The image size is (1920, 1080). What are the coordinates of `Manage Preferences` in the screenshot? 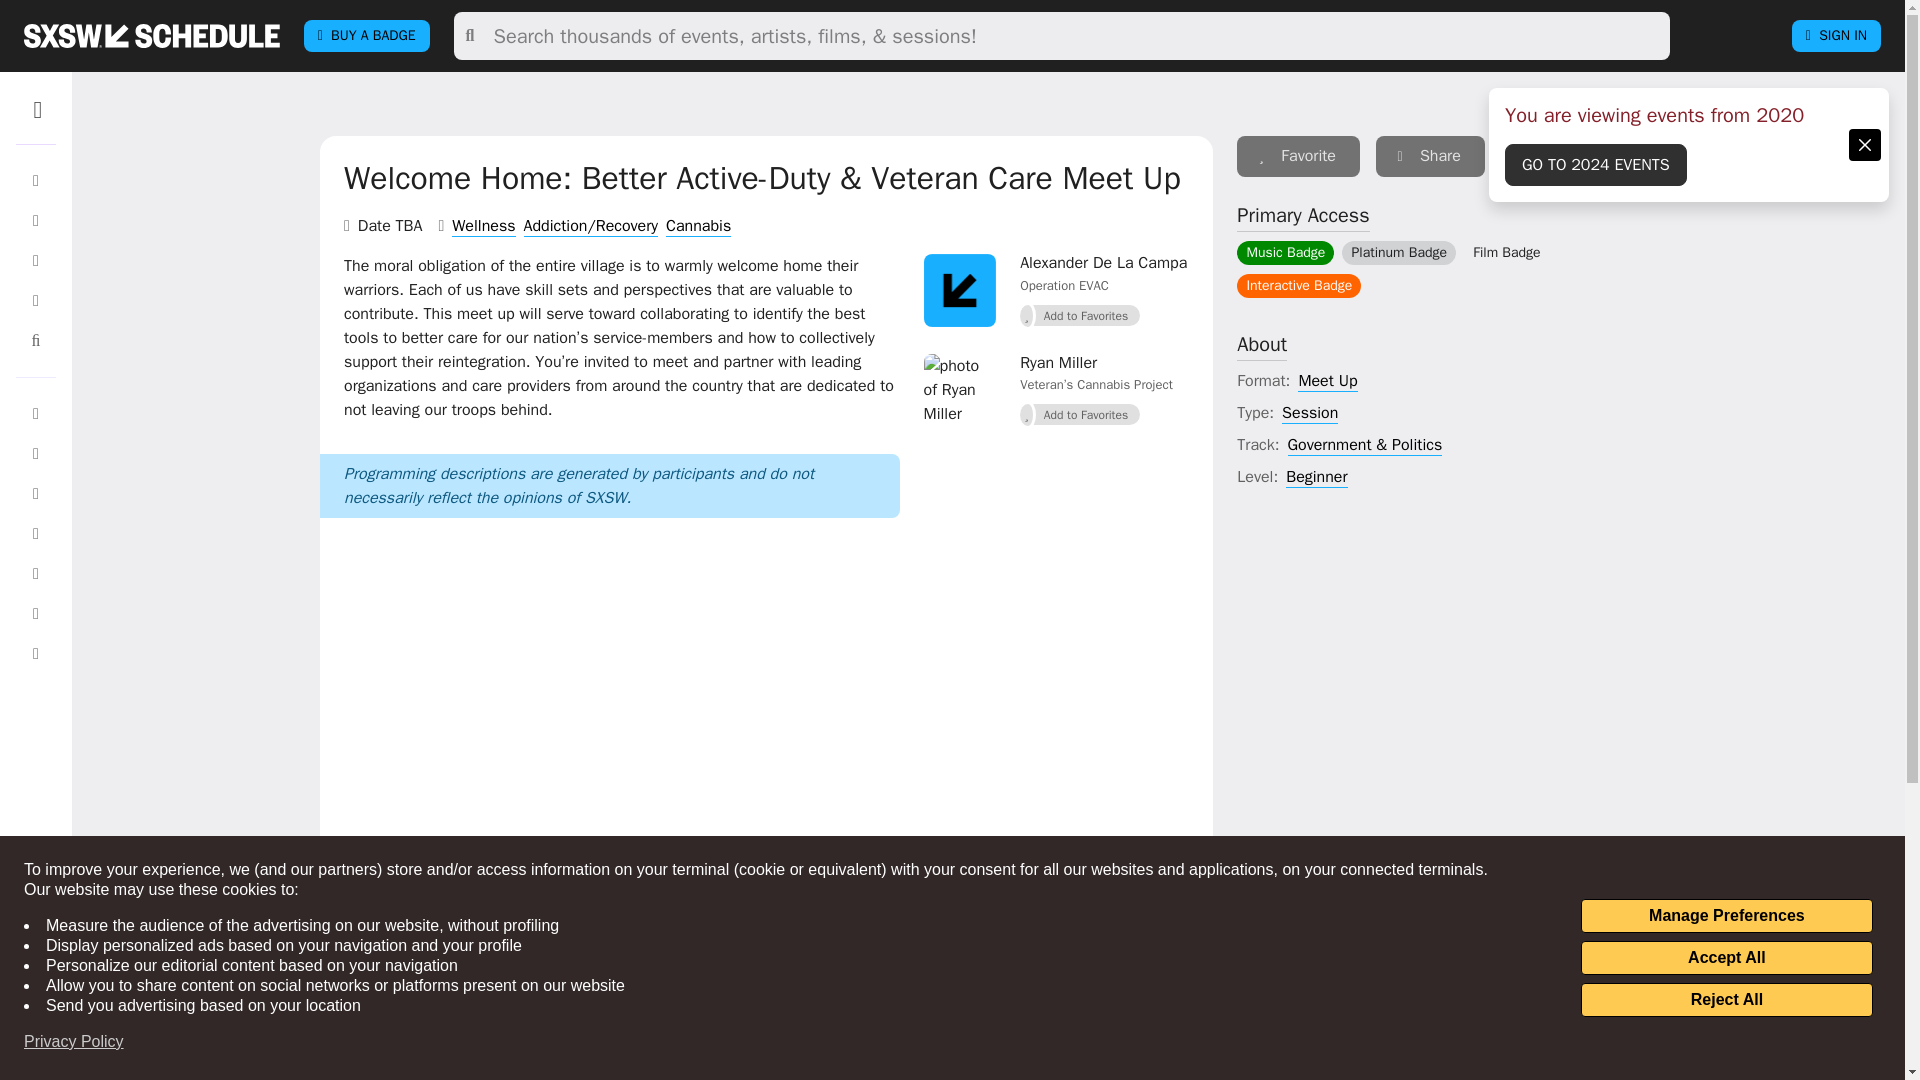 It's located at (1726, 916).